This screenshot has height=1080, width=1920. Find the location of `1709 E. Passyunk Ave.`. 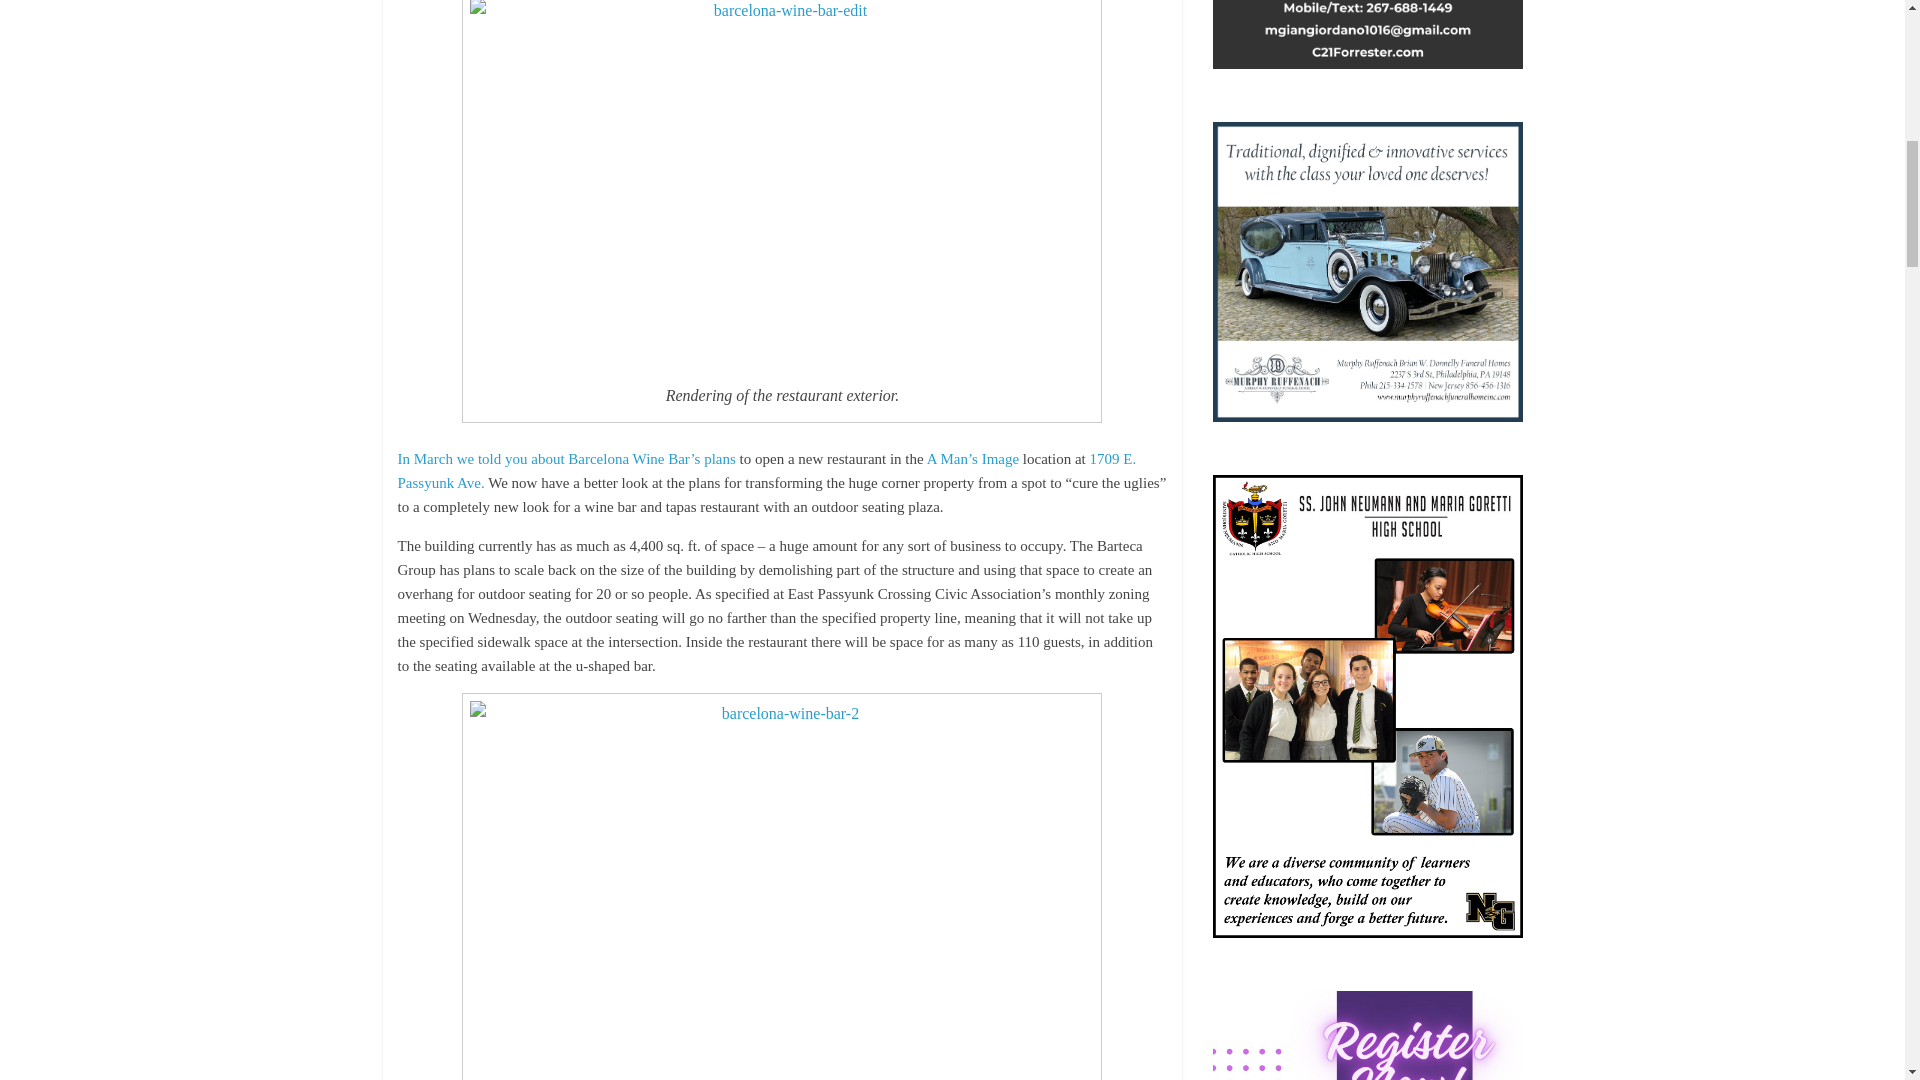

1709 E. Passyunk Ave. is located at coordinates (766, 471).